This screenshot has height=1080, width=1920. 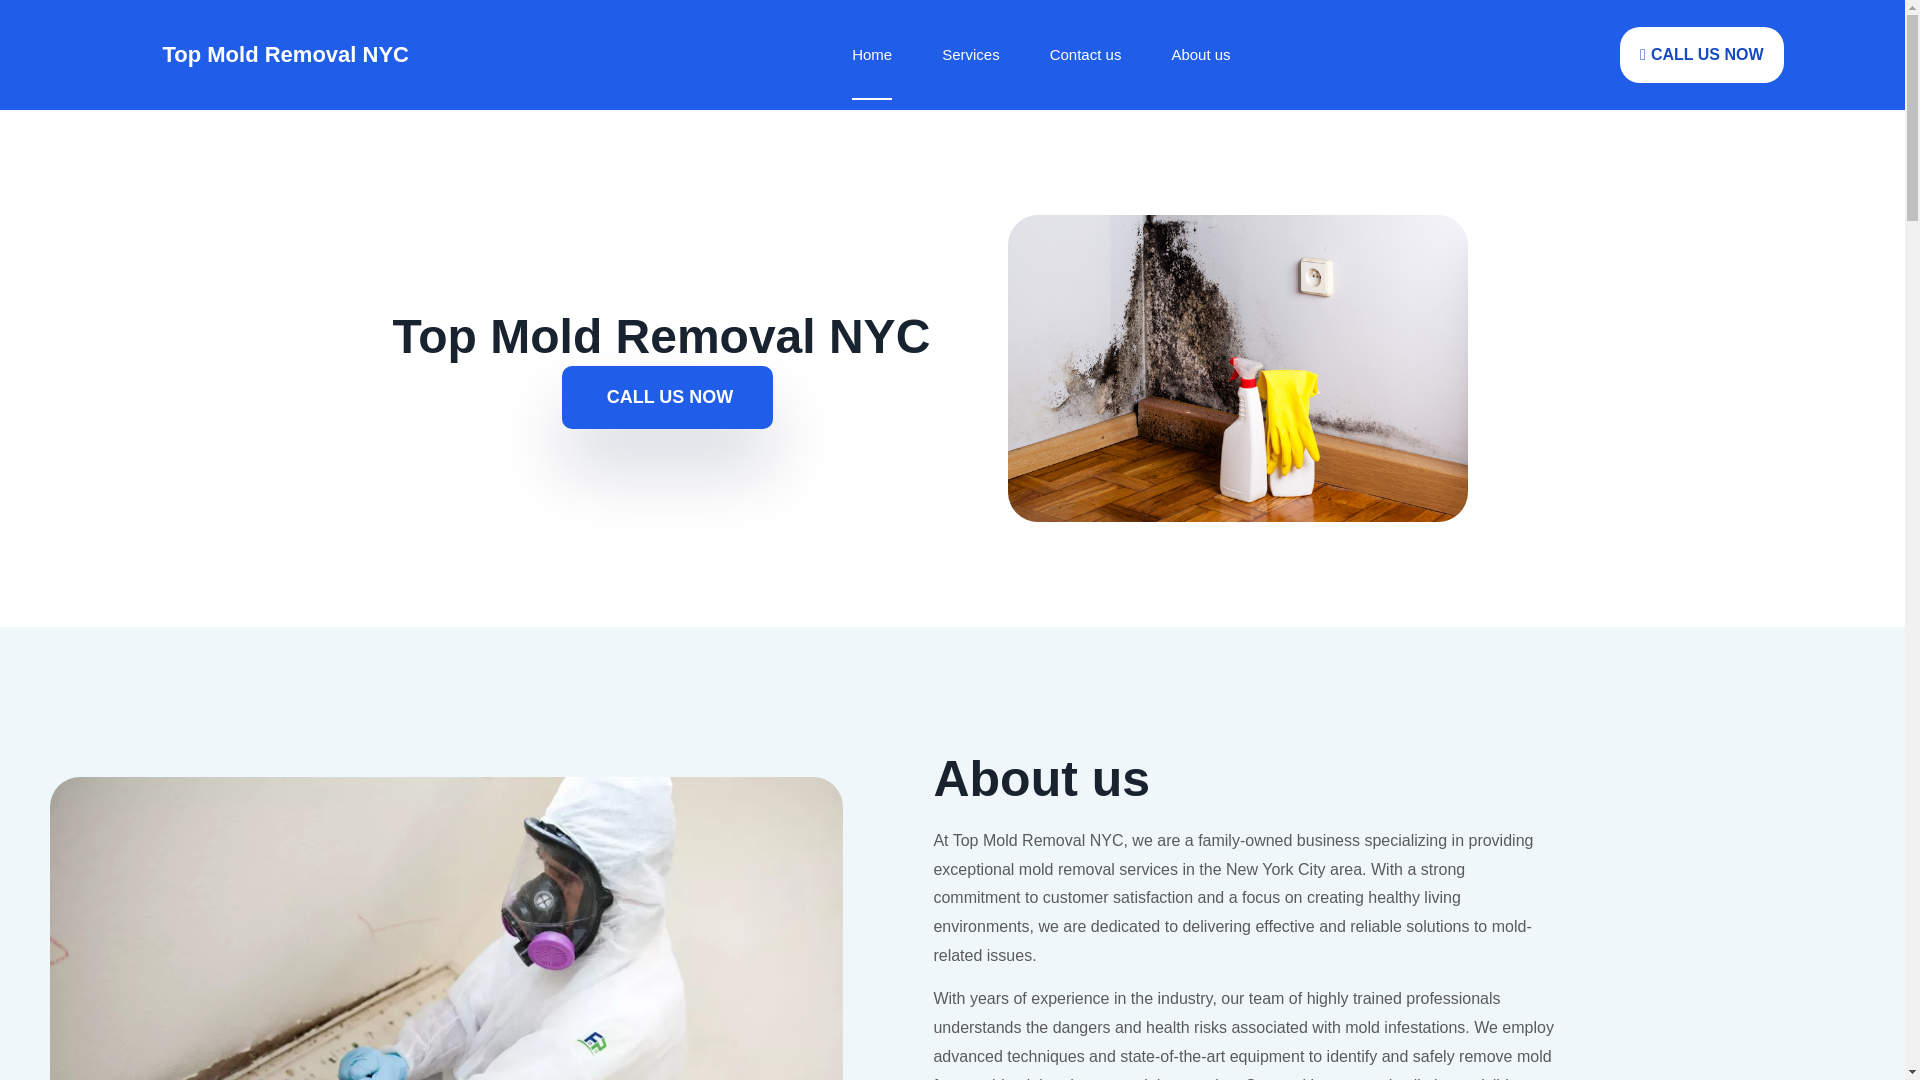 I want to click on CALL US NOW, so click(x=1702, y=55).